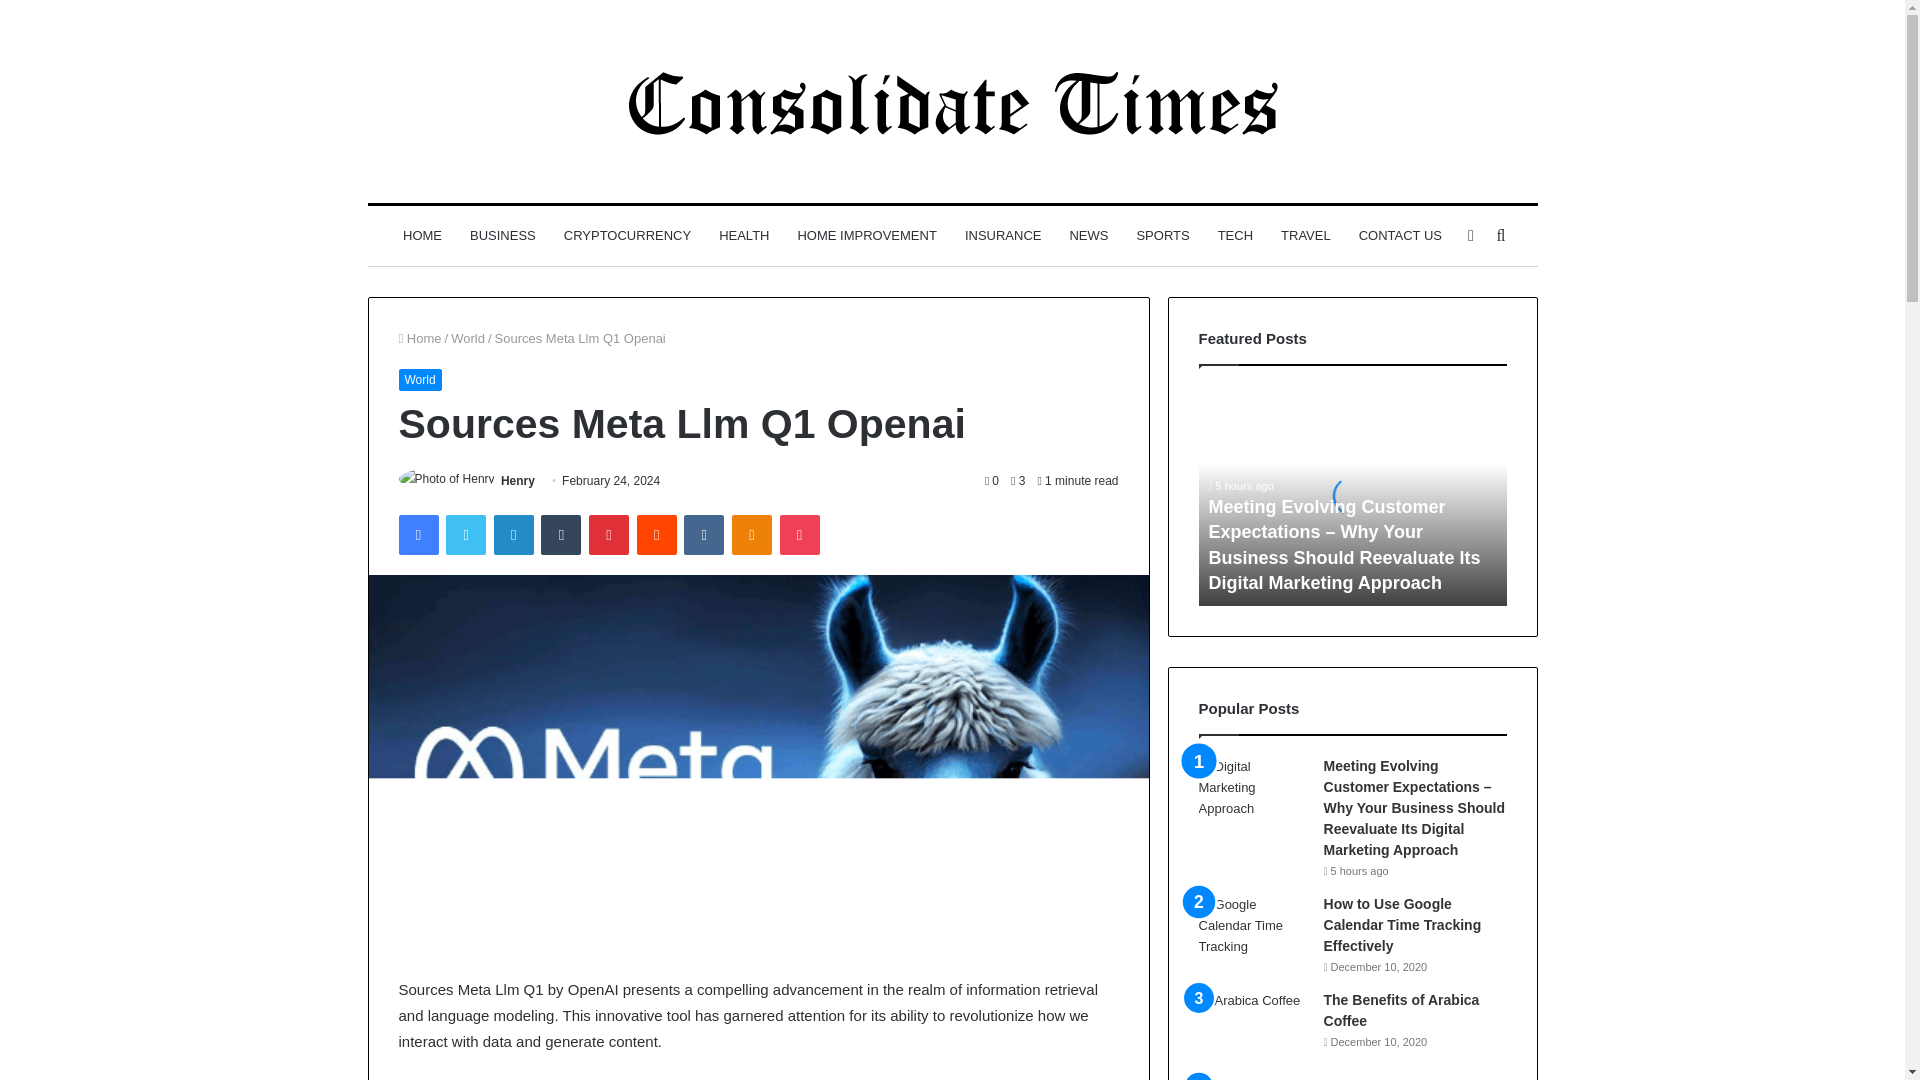 Image resolution: width=1920 pixels, height=1080 pixels. What do you see at coordinates (744, 236) in the screenshot?
I see `HEALTH` at bounding box center [744, 236].